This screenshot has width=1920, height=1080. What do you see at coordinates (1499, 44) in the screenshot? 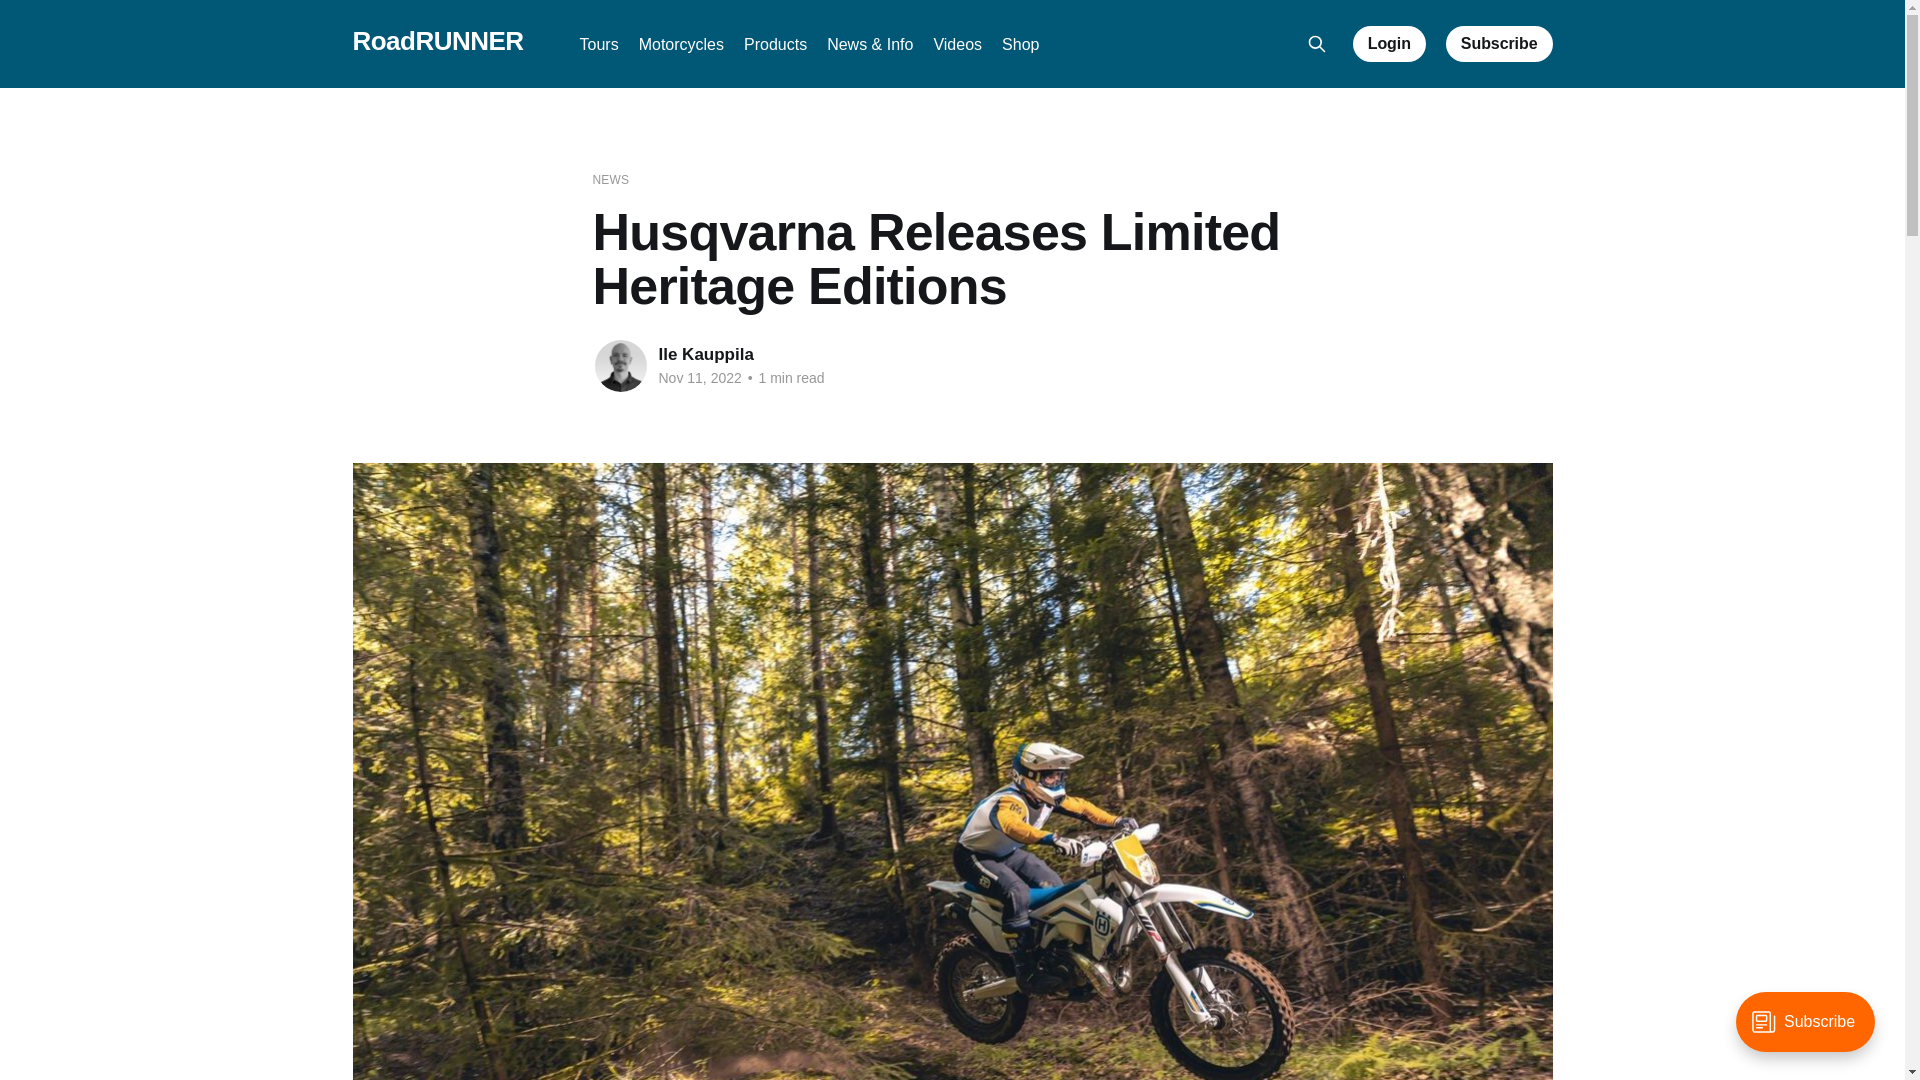
I see `Subscribe` at bounding box center [1499, 44].